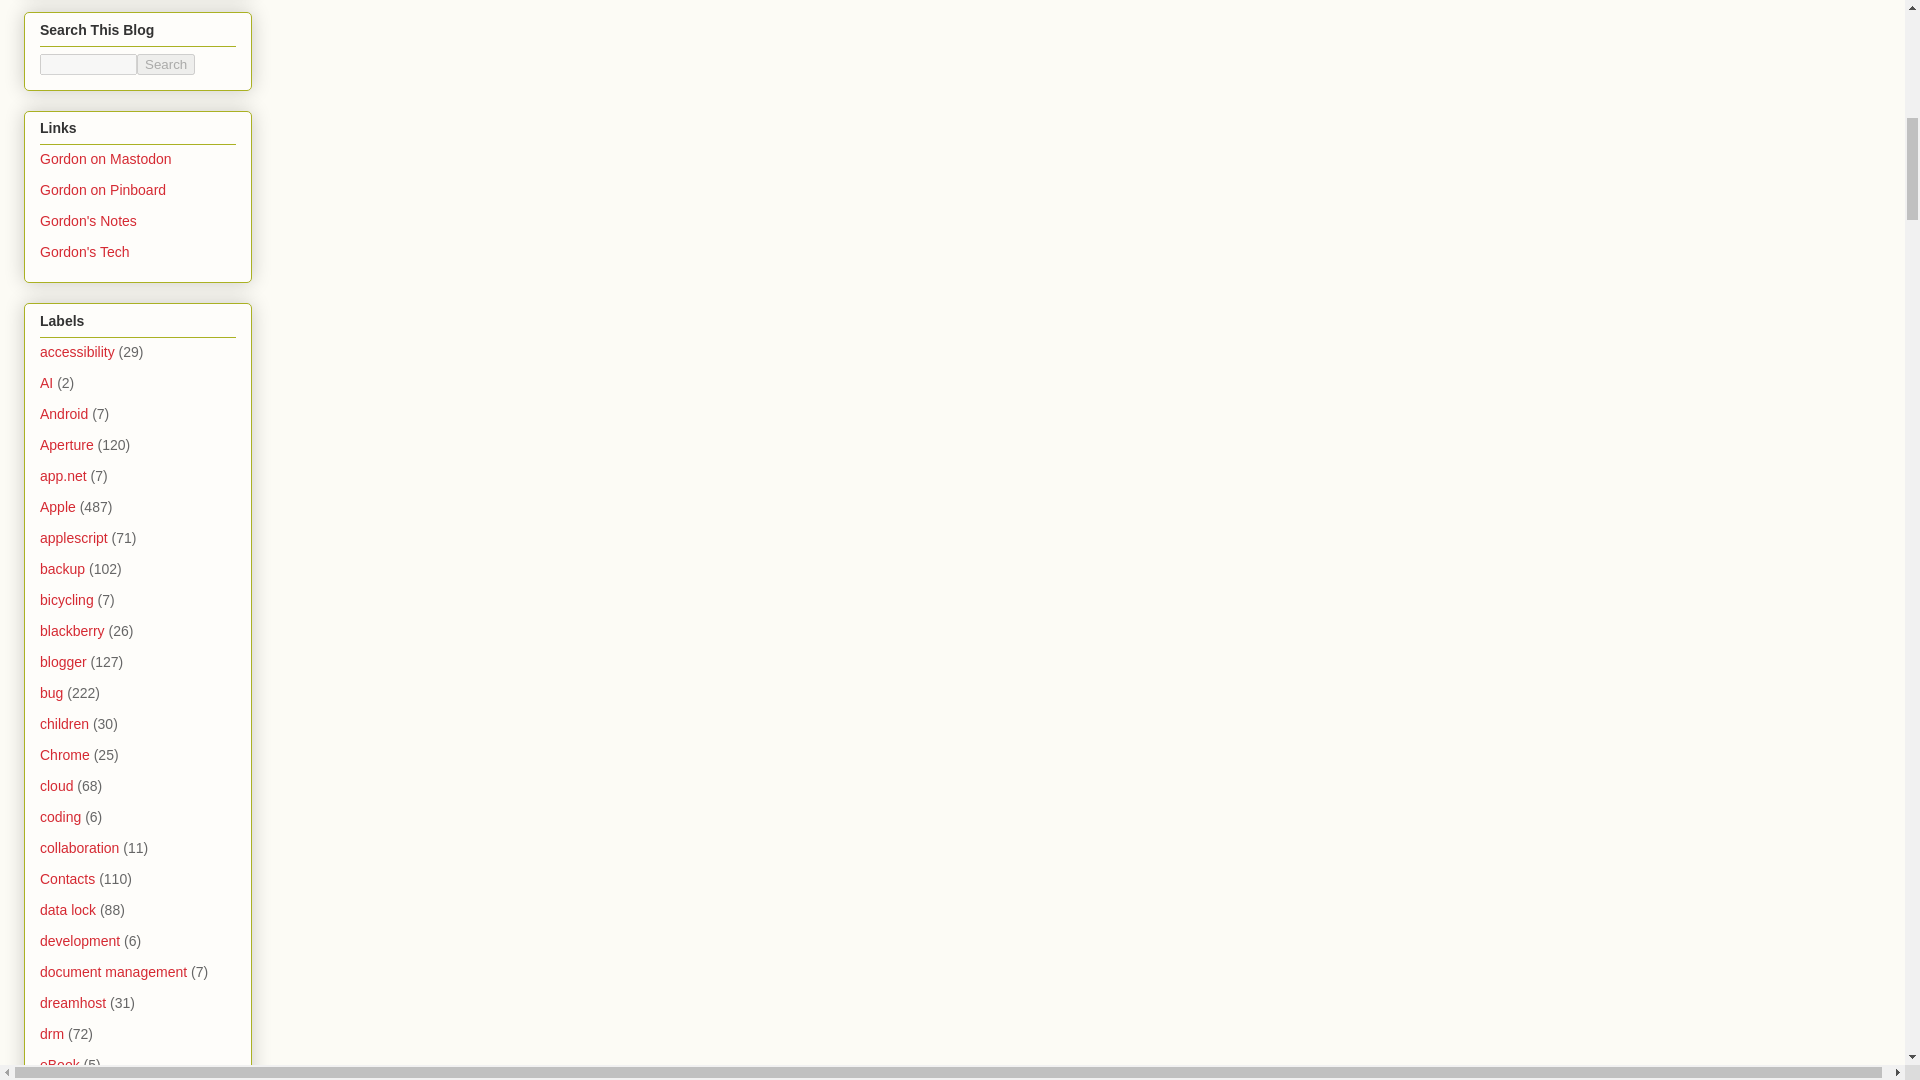  Describe the element at coordinates (67, 444) in the screenshot. I see `Aperture` at that location.